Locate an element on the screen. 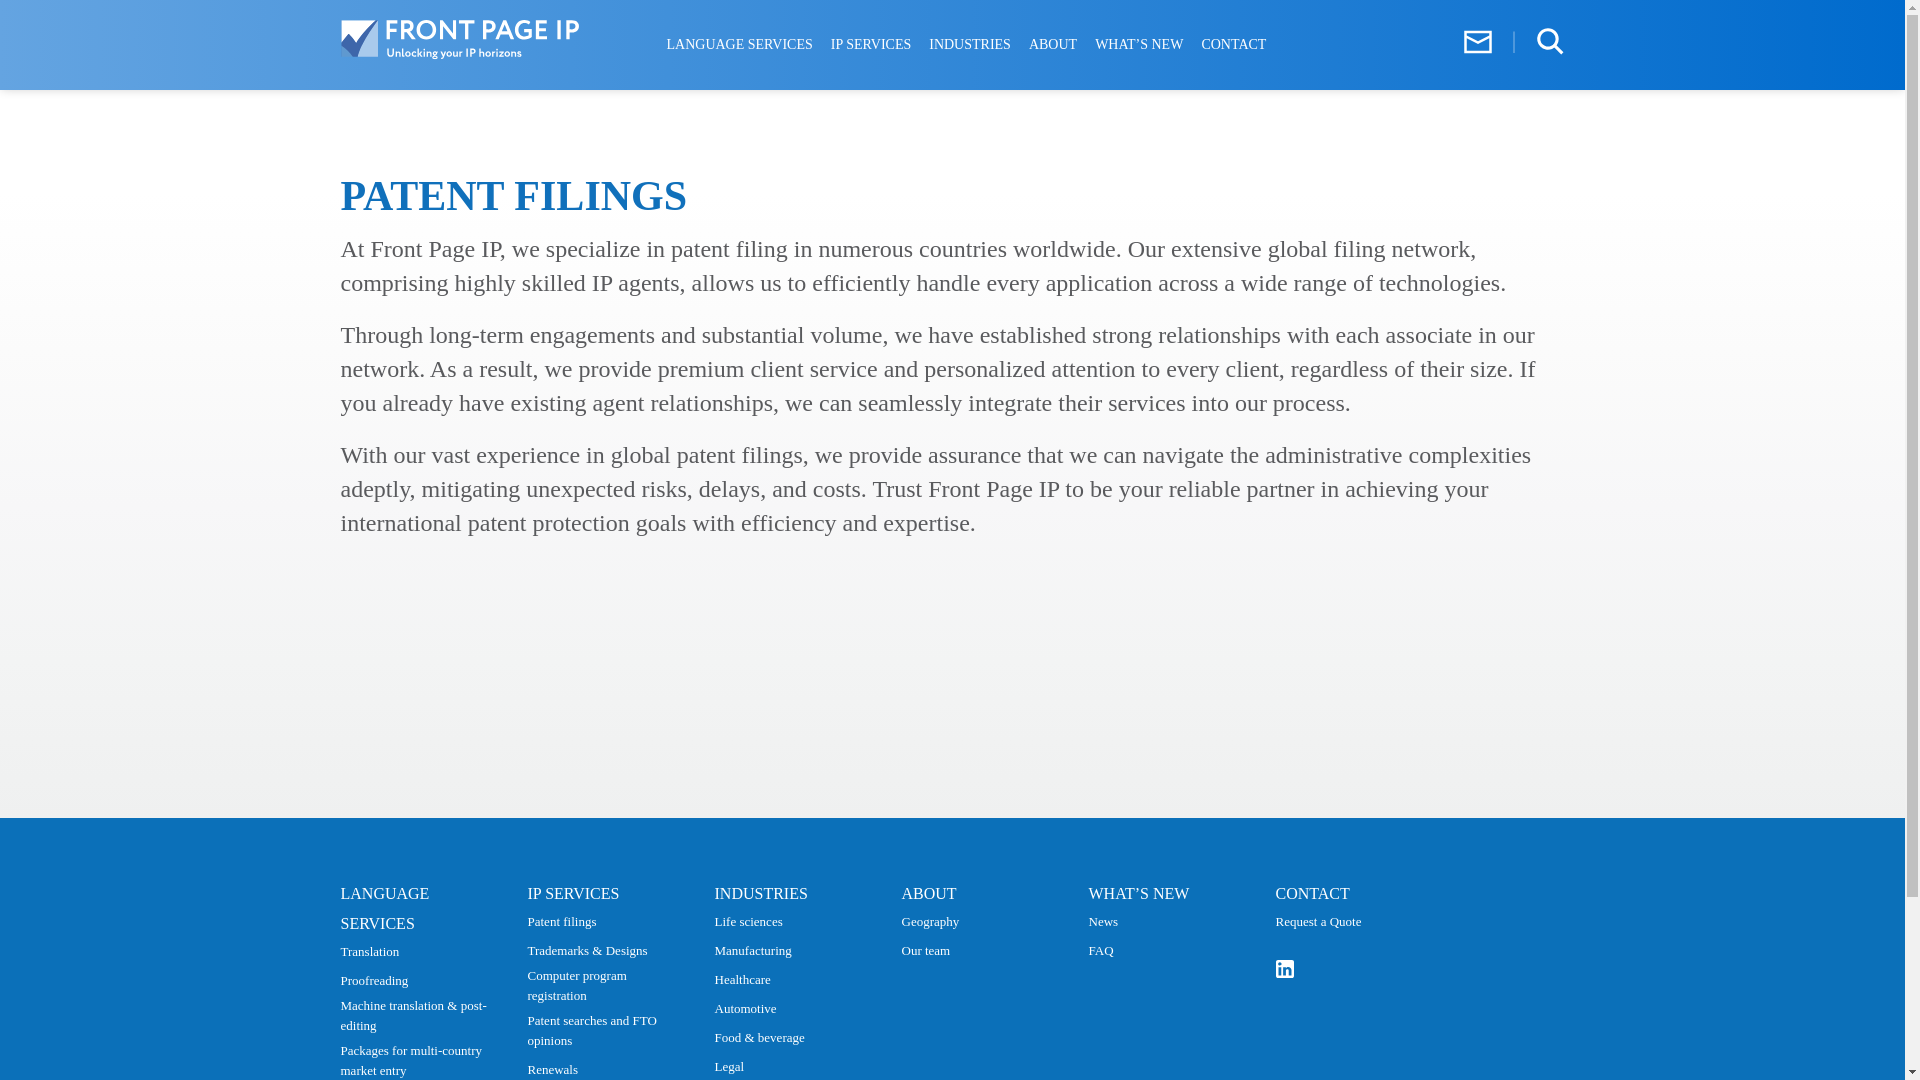 The width and height of the screenshot is (1920, 1080). INDUSTRIES is located at coordinates (970, 44).